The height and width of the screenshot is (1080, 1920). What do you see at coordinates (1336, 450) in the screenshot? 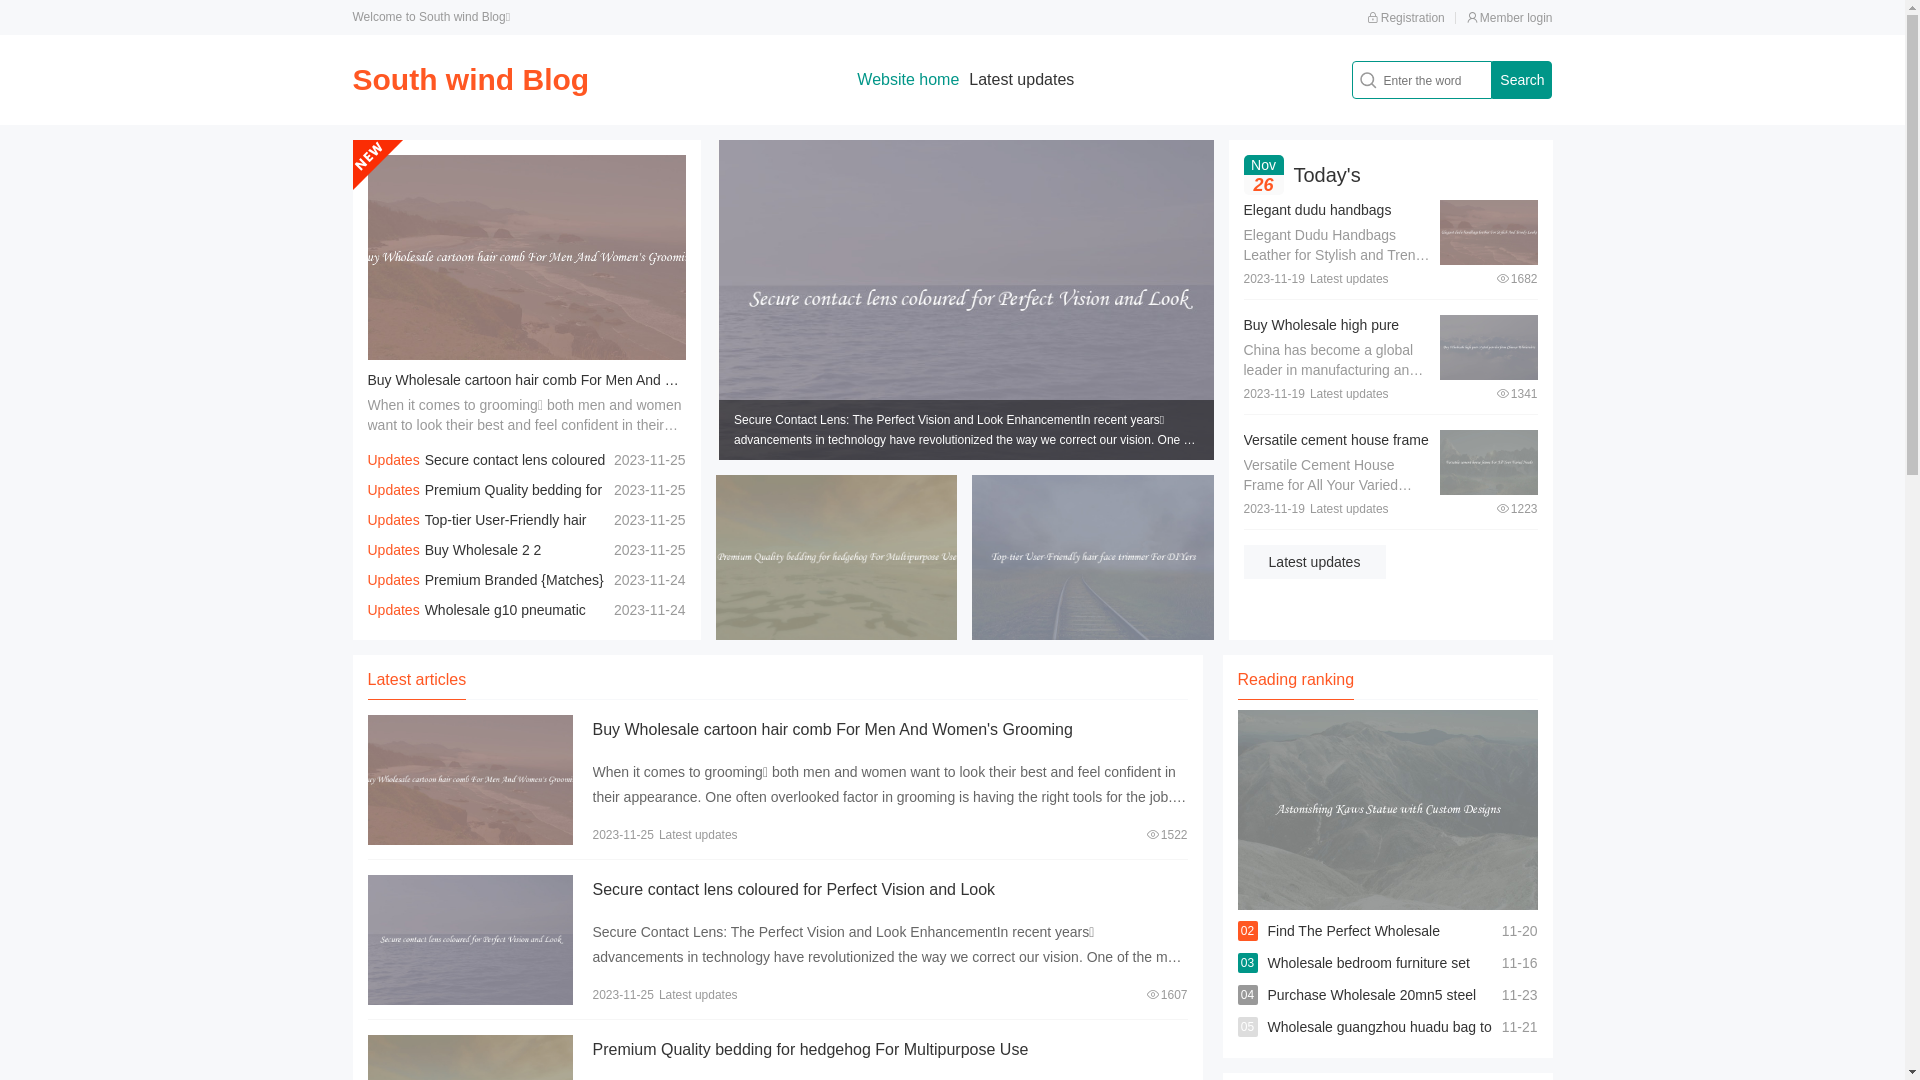
I see `Versatile cement house frame For All Your Varied Needs` at bounding box center [1336, 450].